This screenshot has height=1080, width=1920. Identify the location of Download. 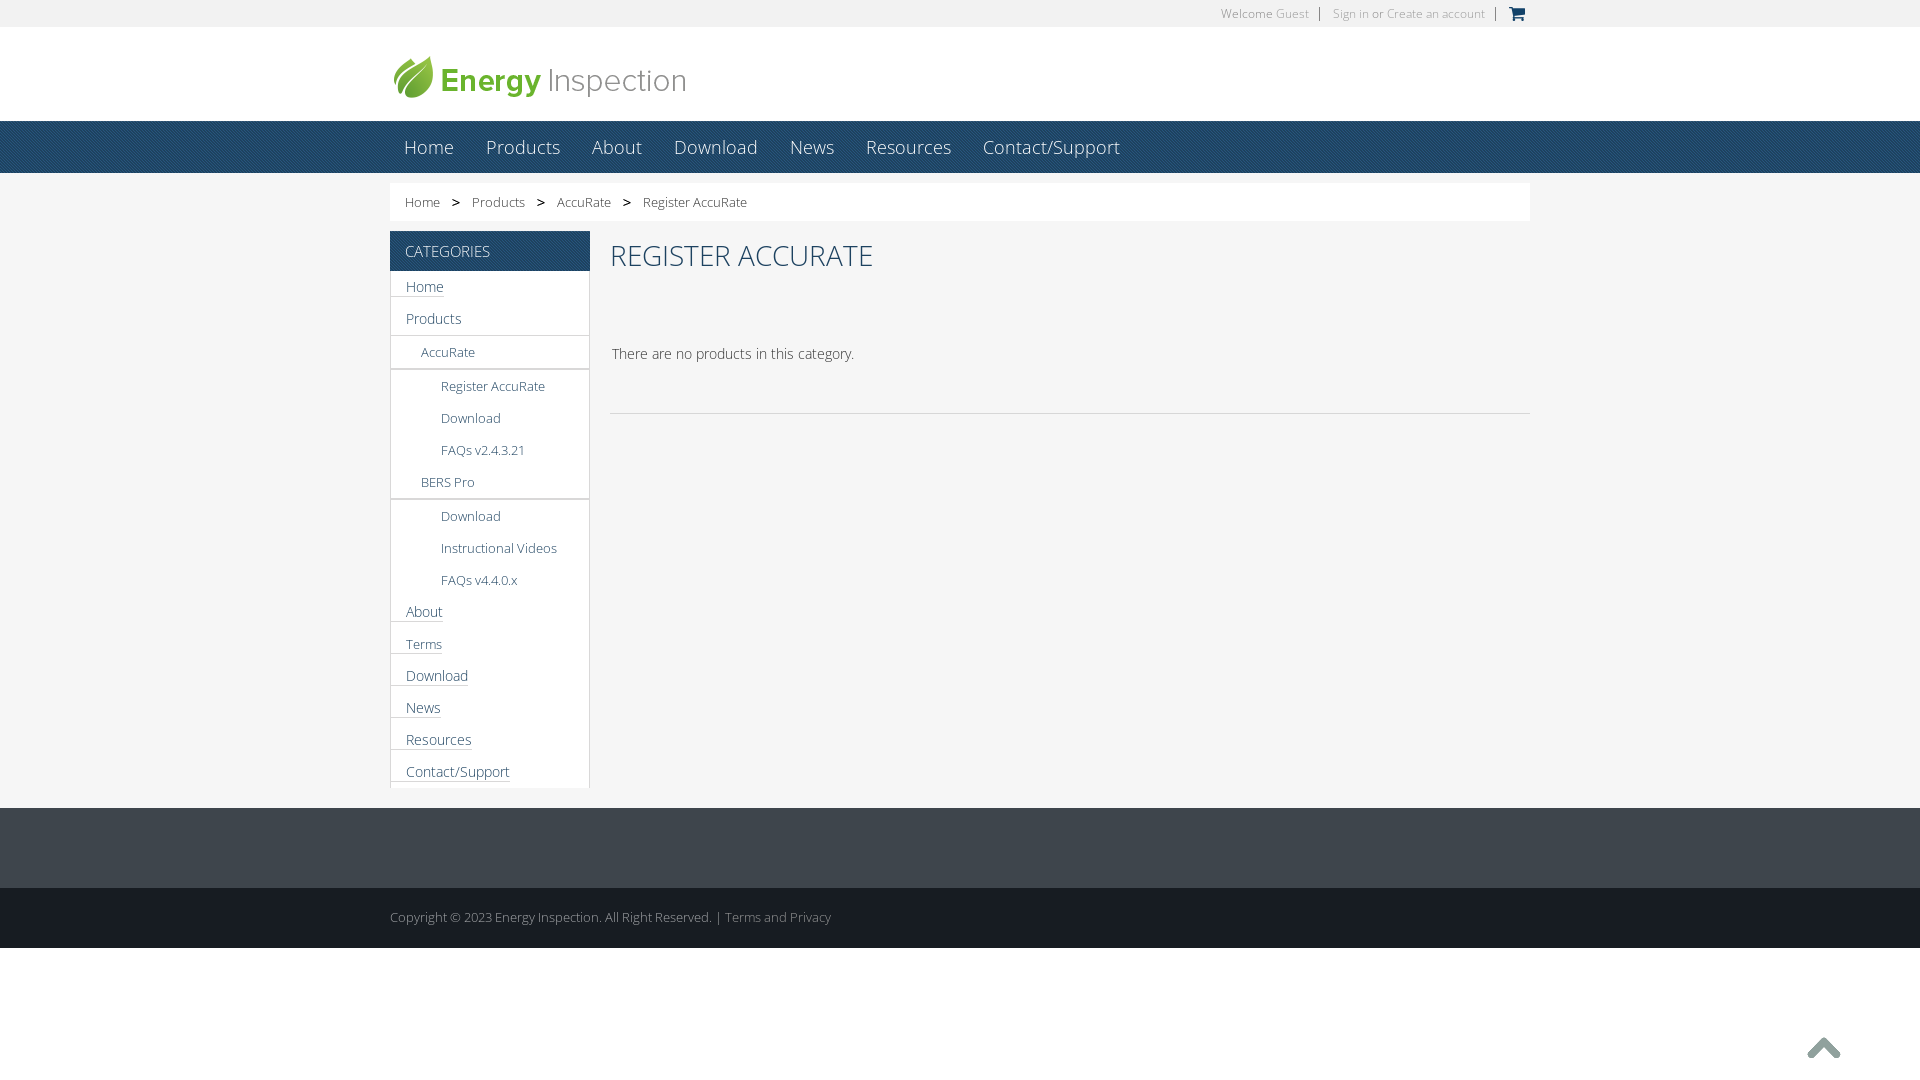
(490, 418).